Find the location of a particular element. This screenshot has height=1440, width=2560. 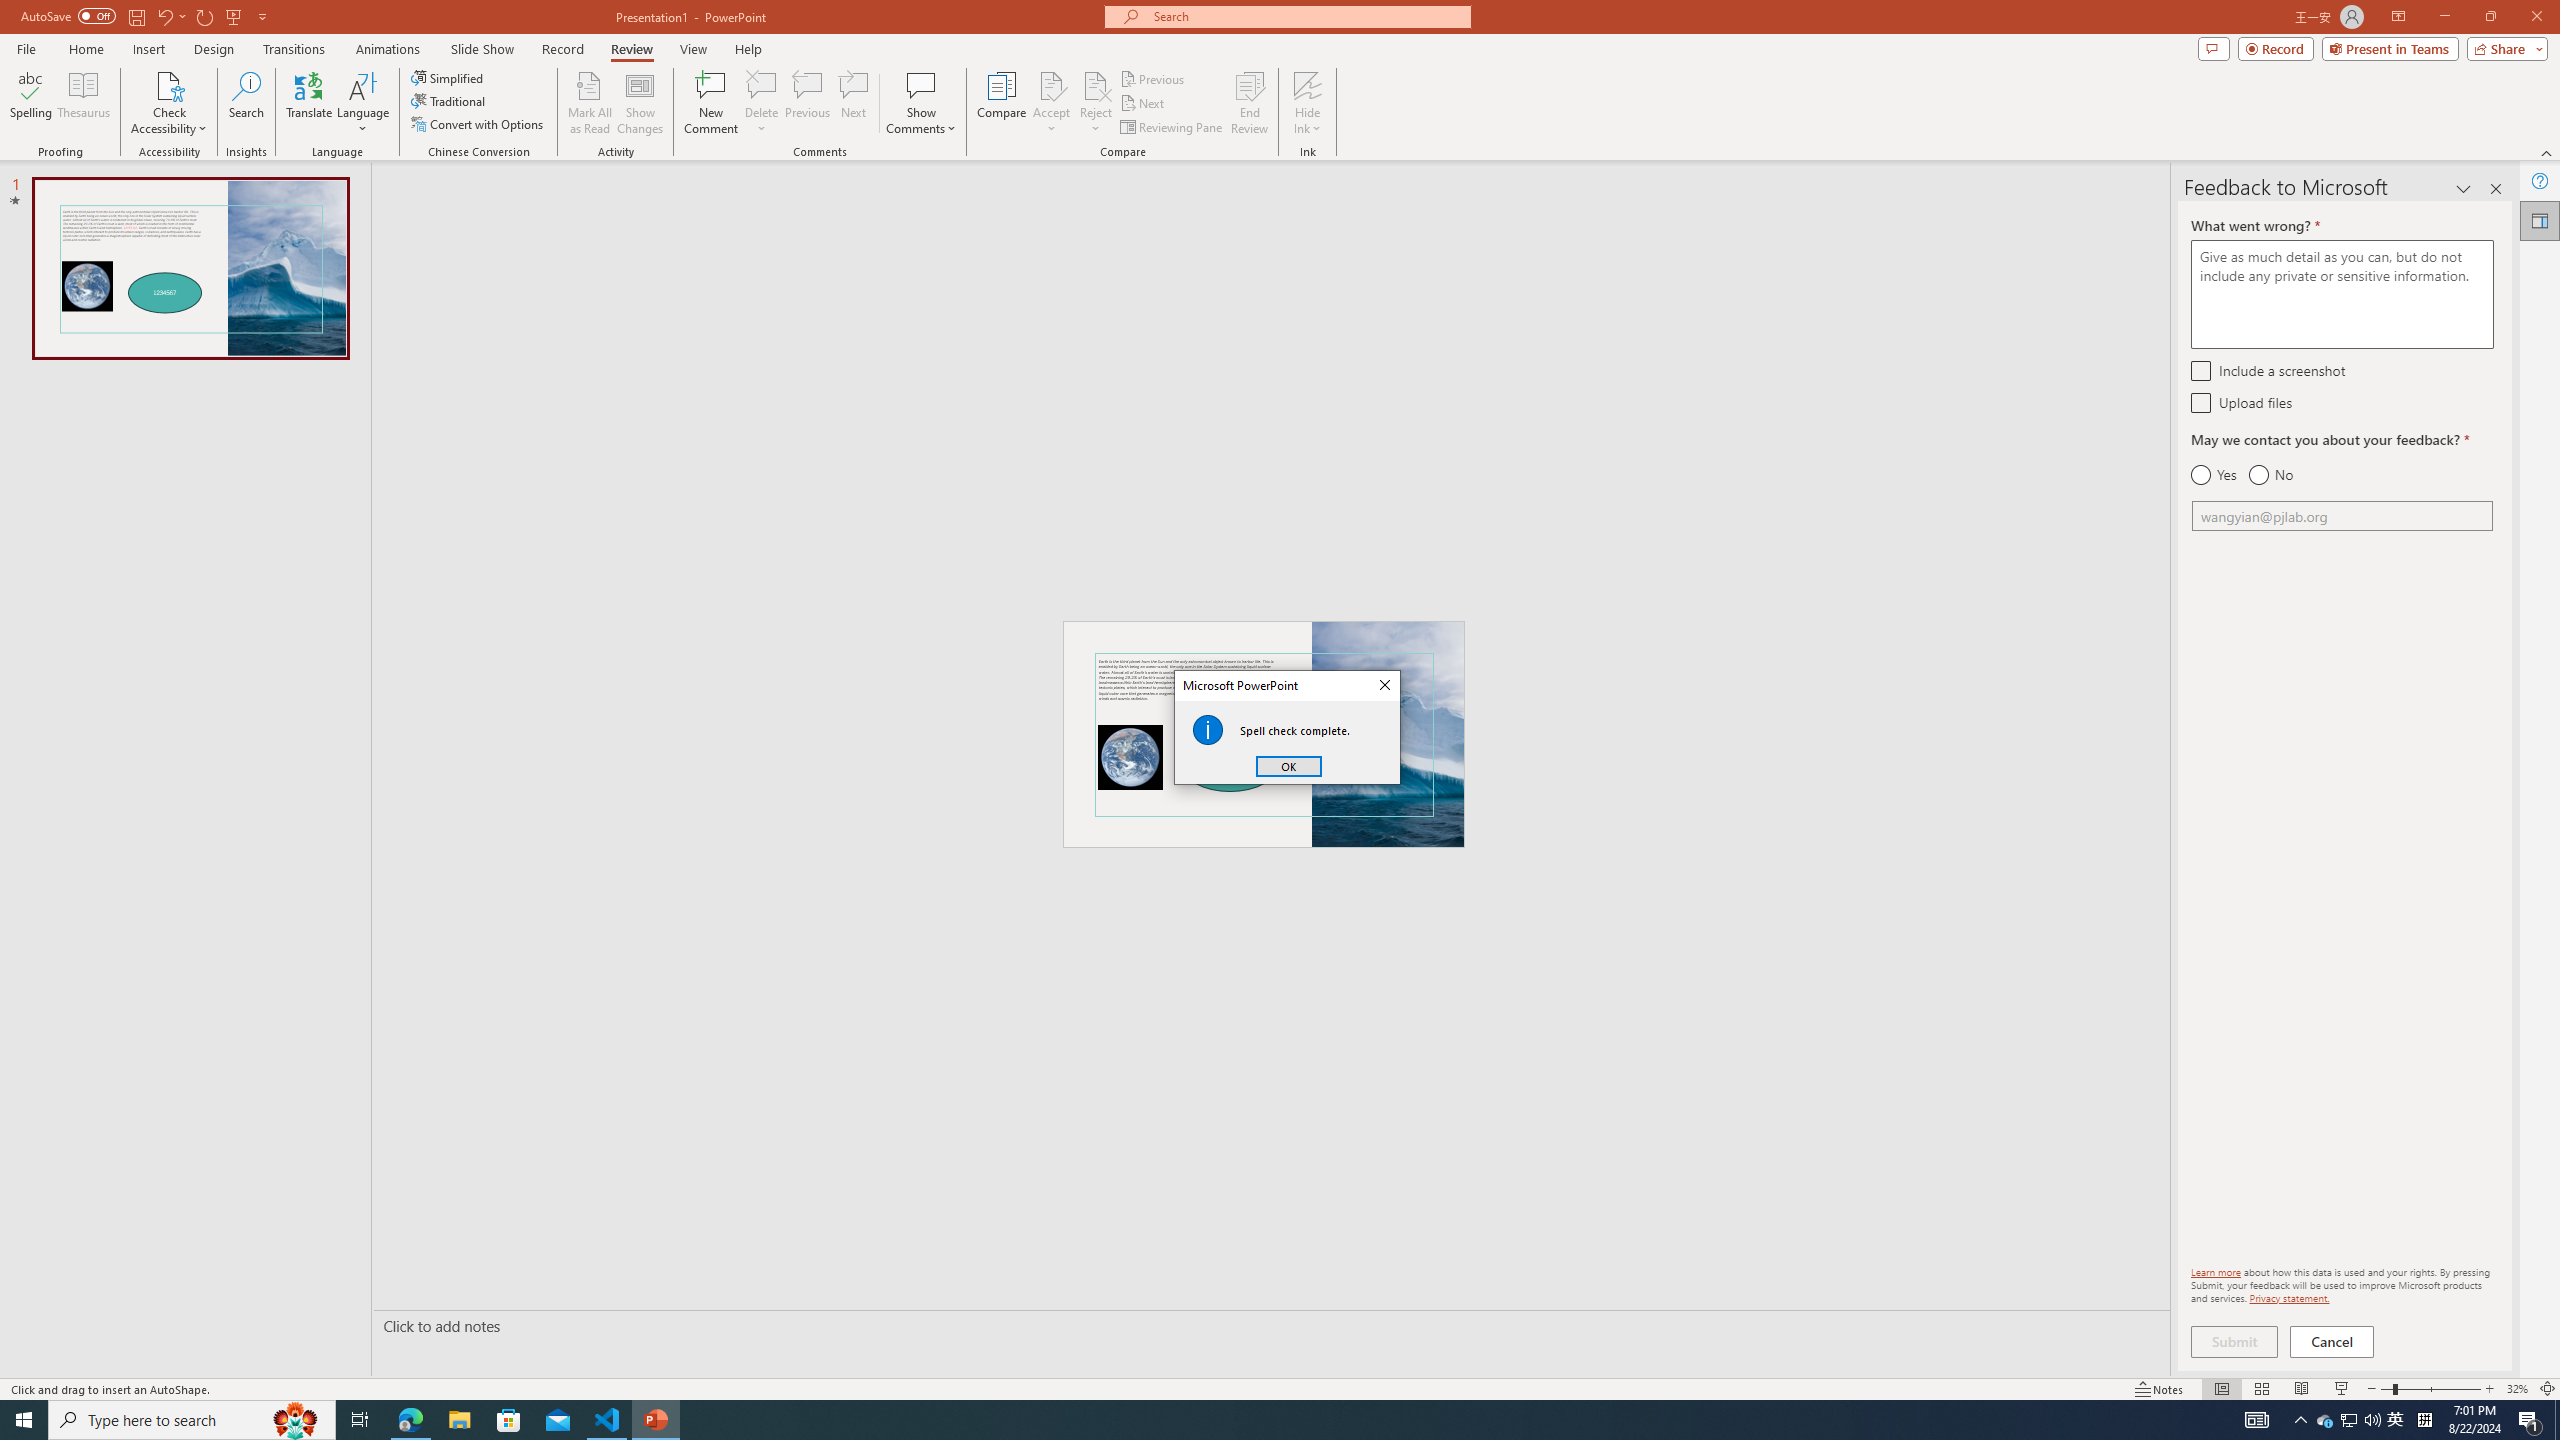

New Comment is located at coordinates (710, 103).